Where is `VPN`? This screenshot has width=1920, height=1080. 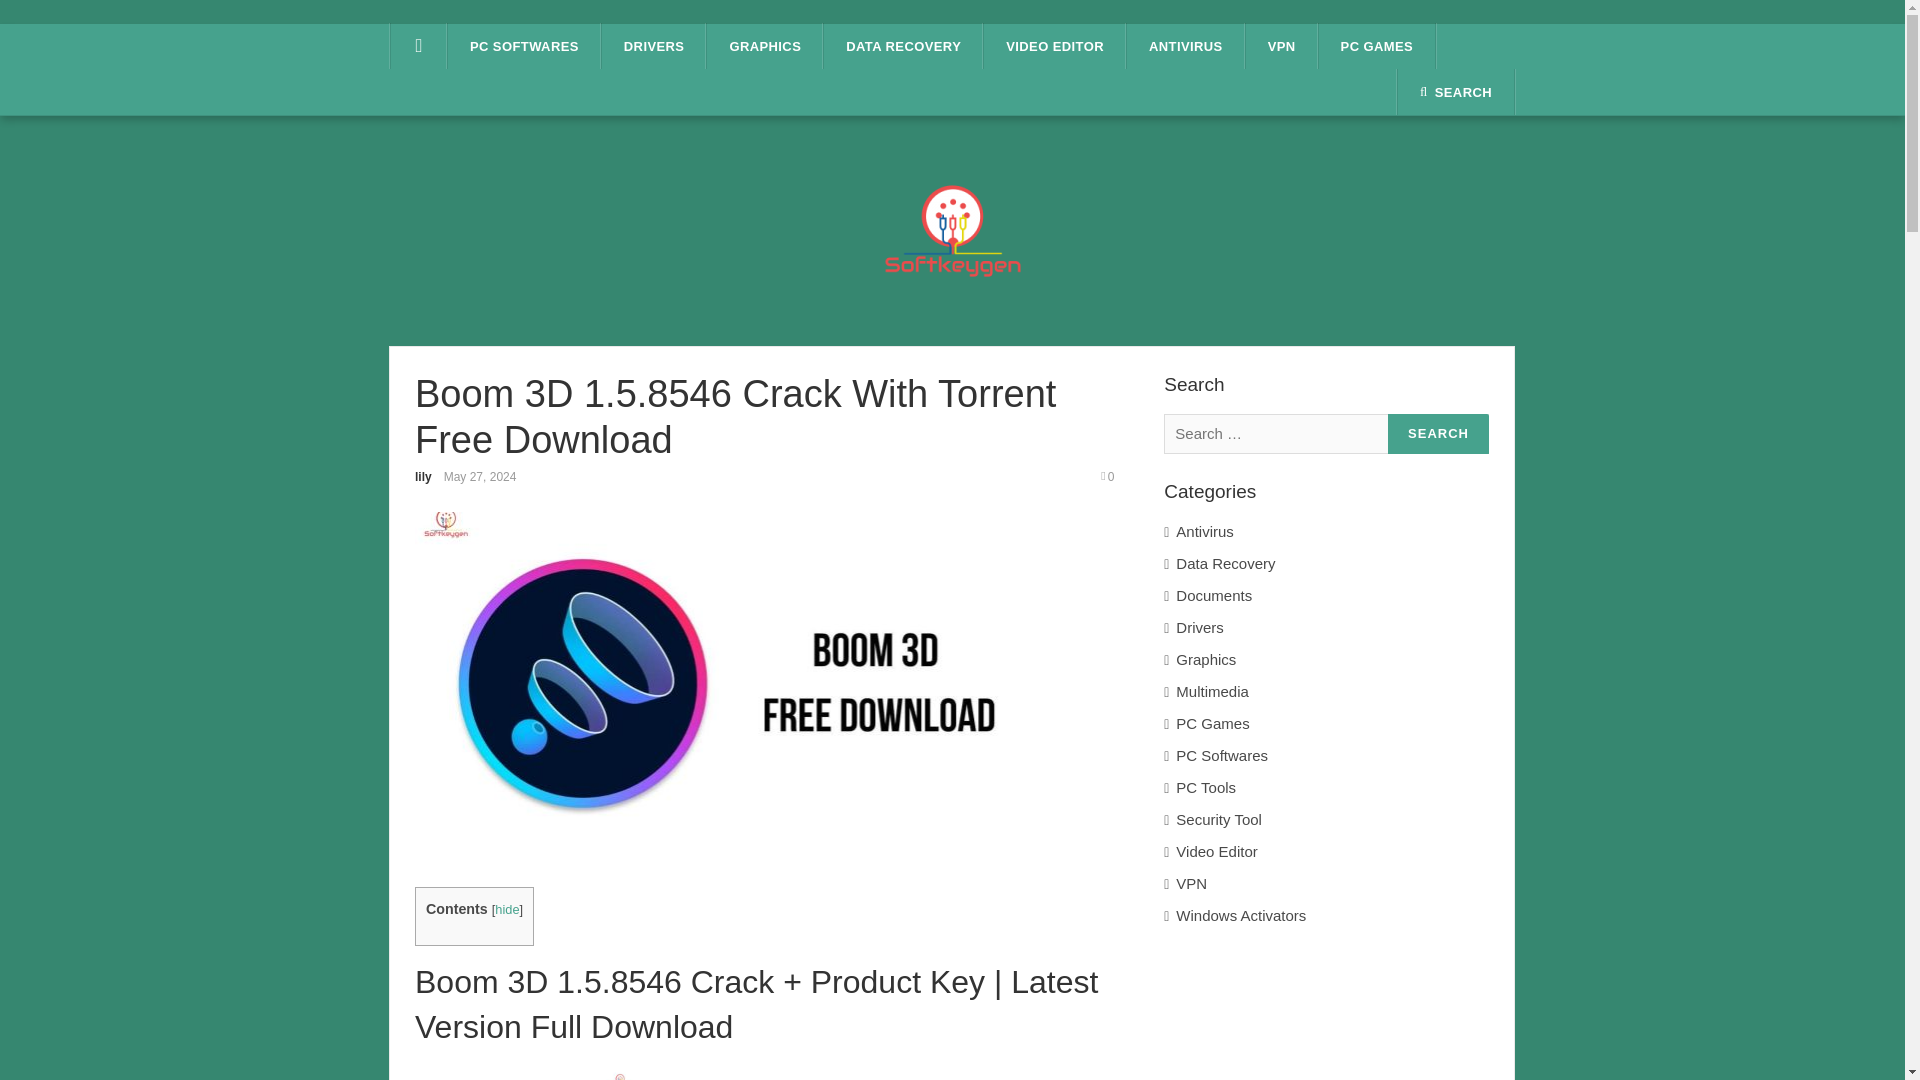 VPN is located at coordinates (1282, 46).